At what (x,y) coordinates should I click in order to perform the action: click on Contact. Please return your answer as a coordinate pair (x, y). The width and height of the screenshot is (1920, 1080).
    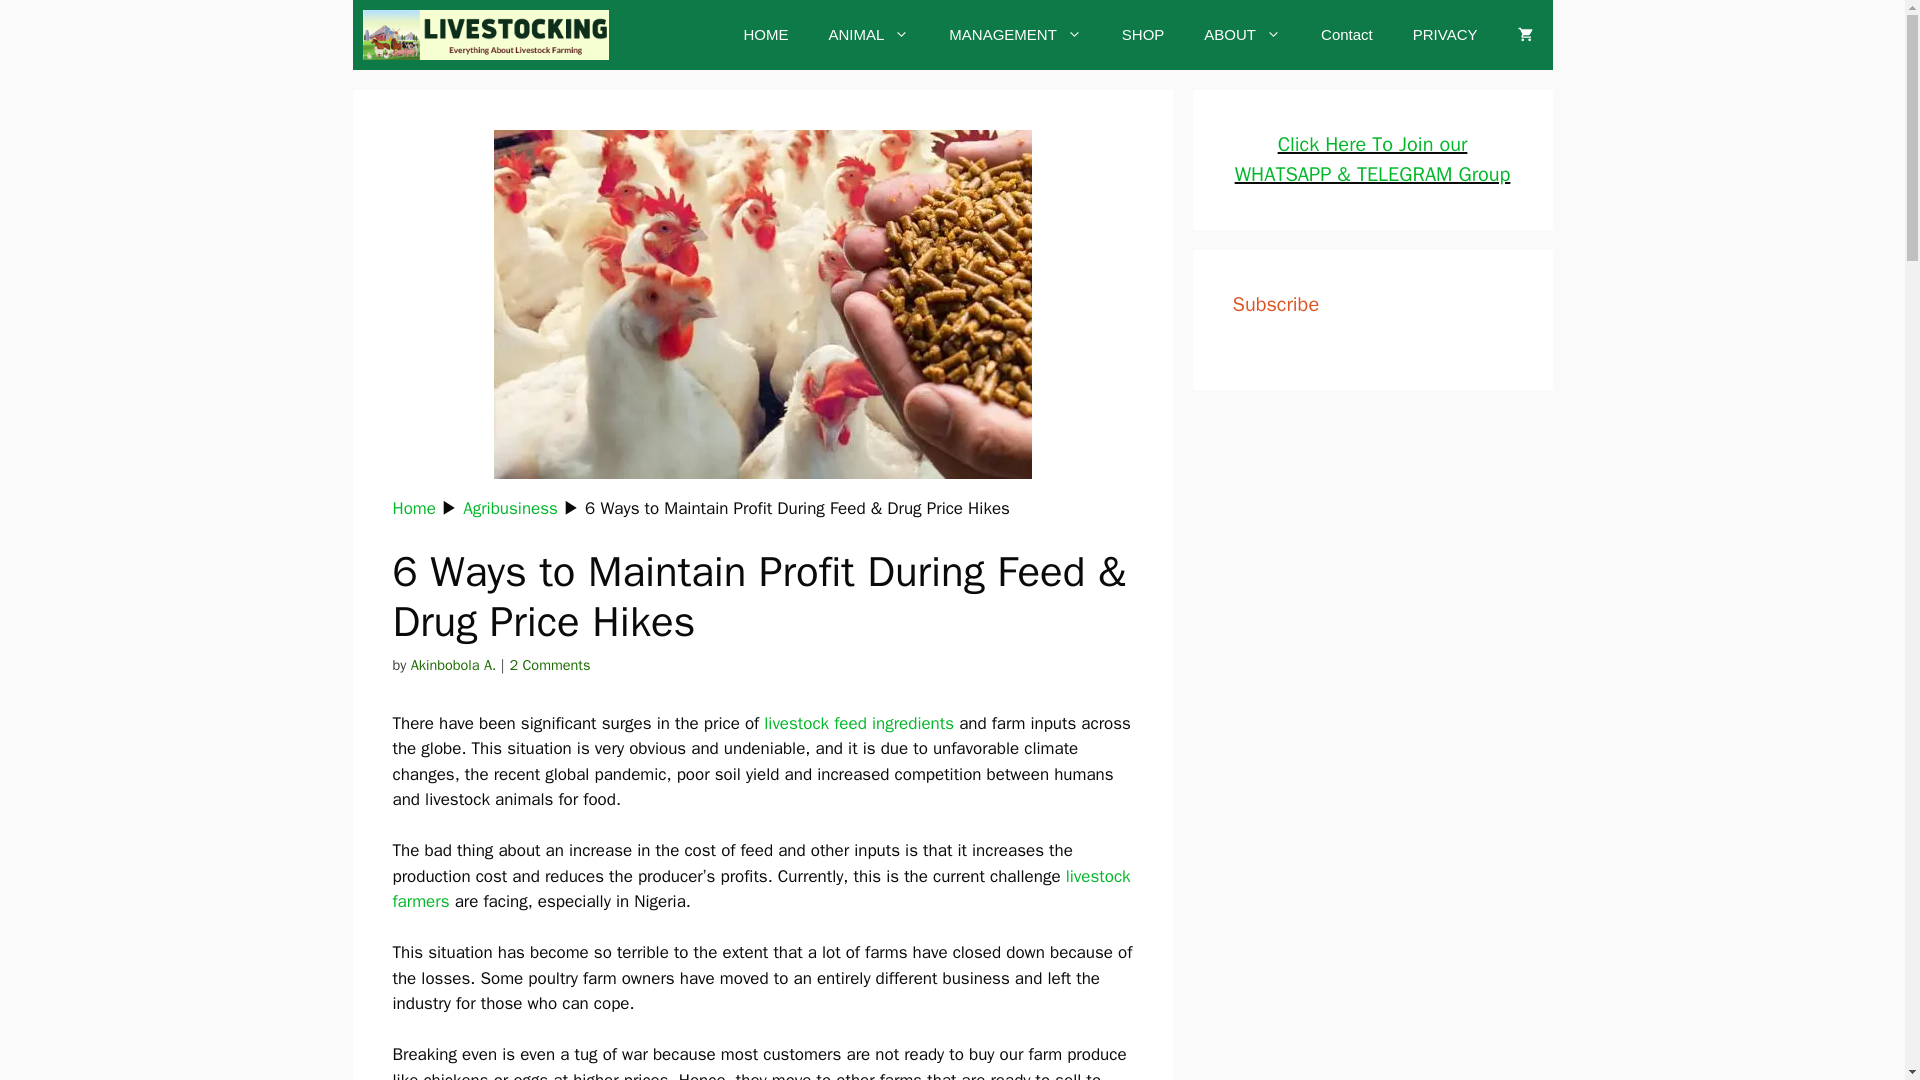
    Looking at the image, I should click on (1347, 34).